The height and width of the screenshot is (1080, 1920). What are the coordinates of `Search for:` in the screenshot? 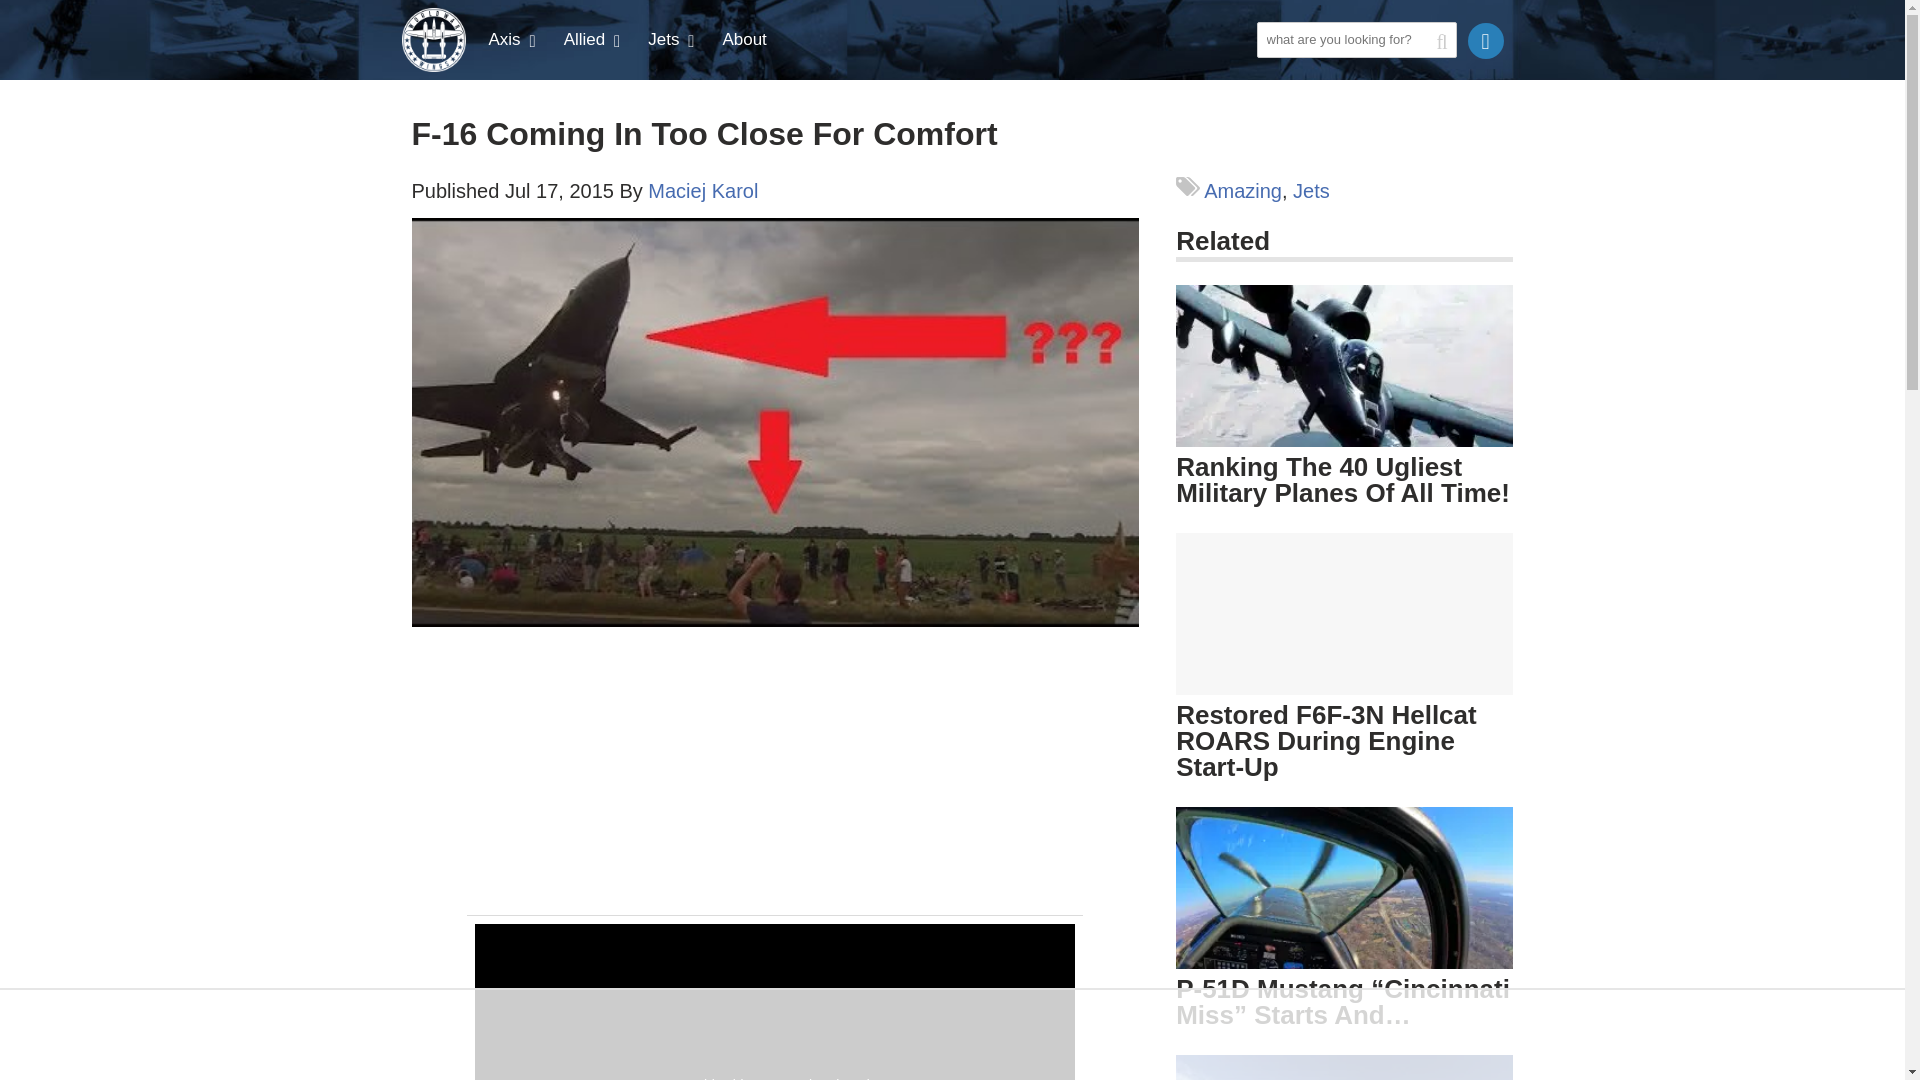 It's located at (1355, 40).